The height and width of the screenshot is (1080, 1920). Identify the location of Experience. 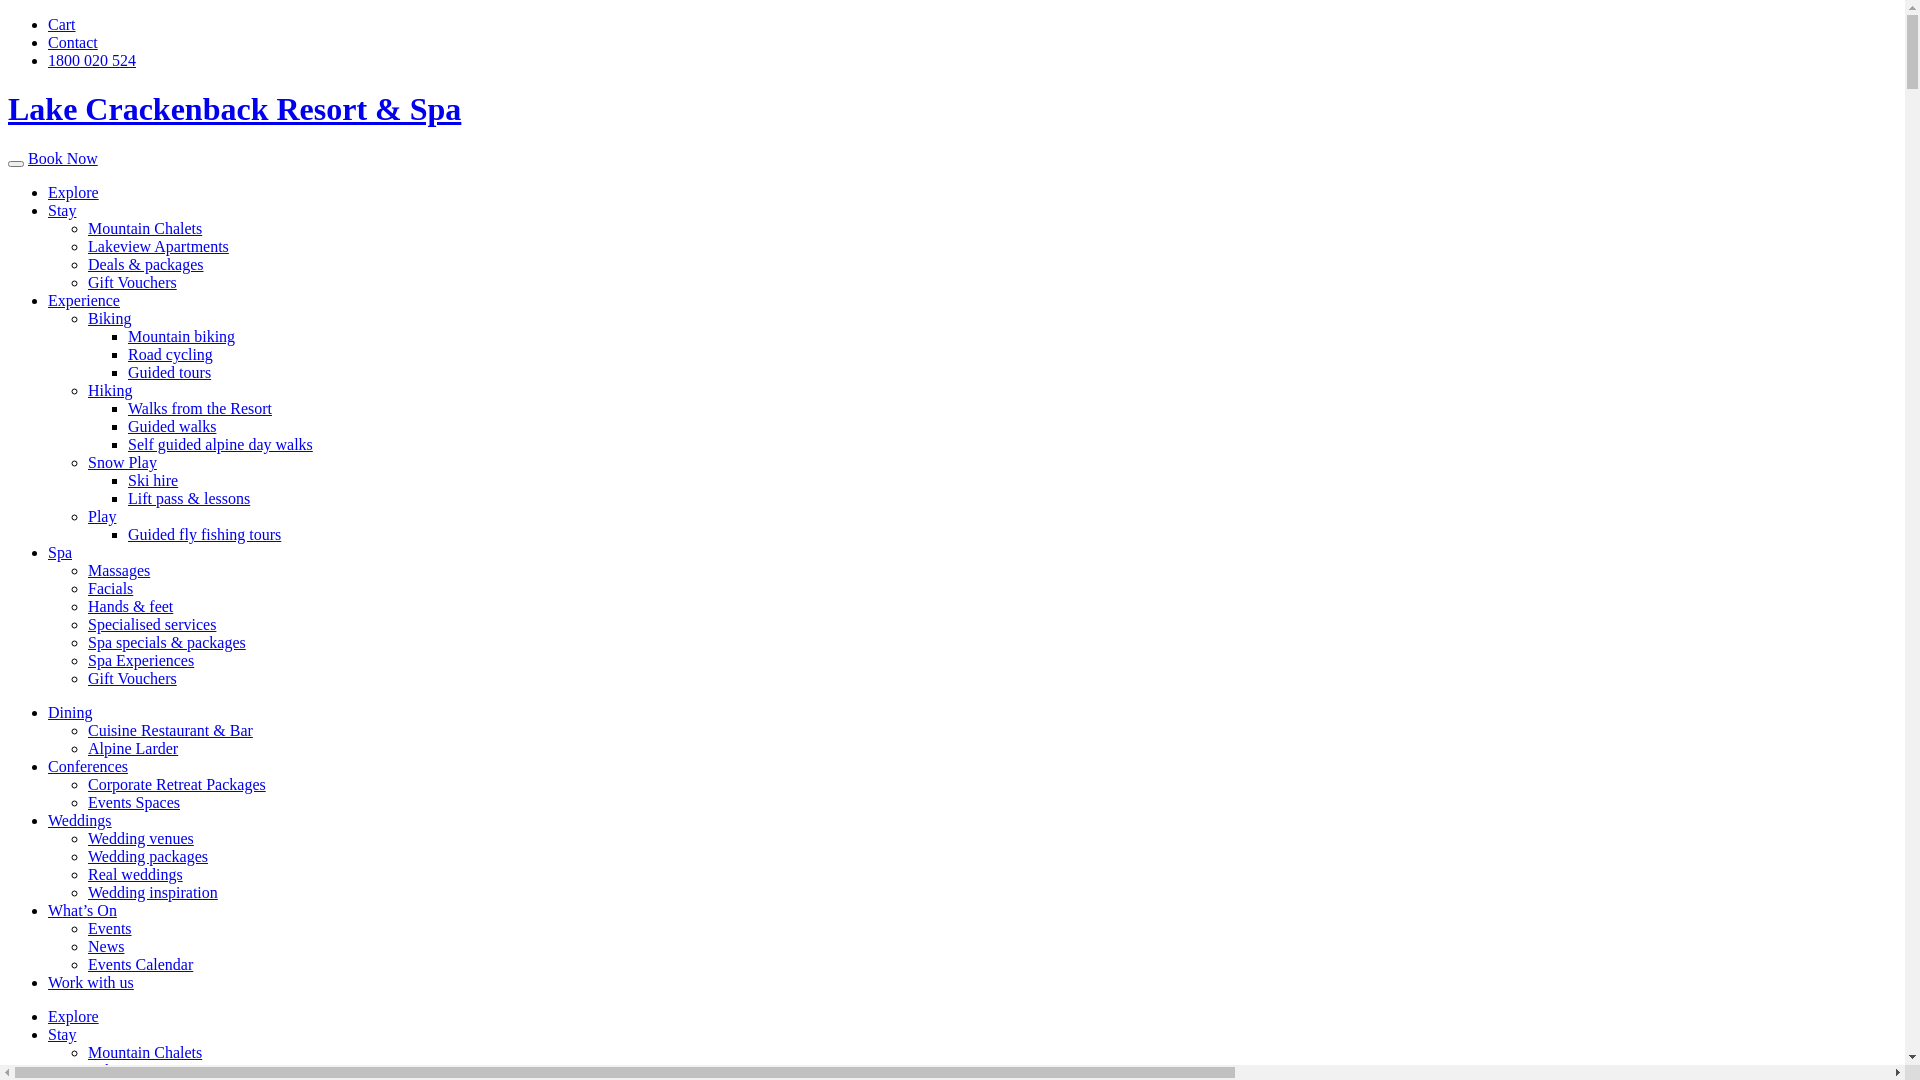
(84, 300).